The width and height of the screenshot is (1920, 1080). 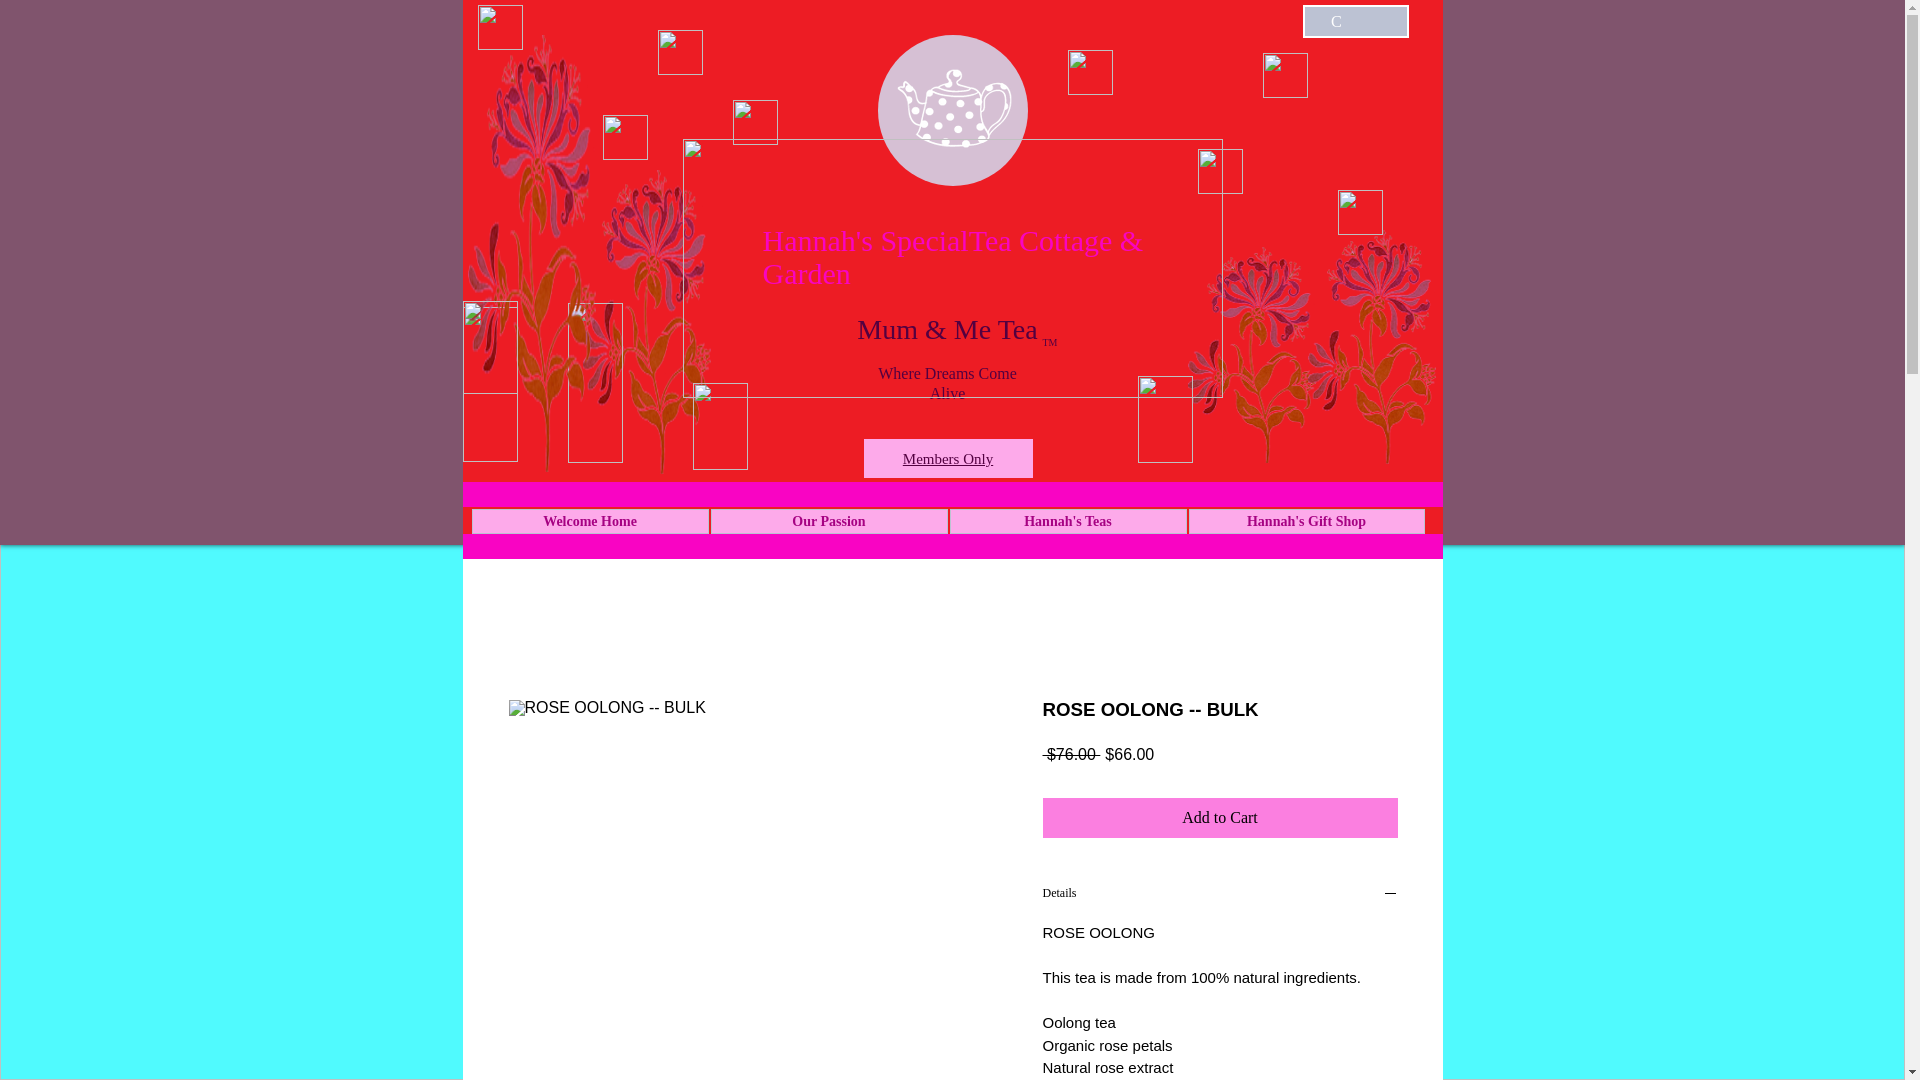 What do you see at coordinates (1306, 520) in the screenshot?
I see `Hannah's Gift Shop` at bounding box center [1306, 520].